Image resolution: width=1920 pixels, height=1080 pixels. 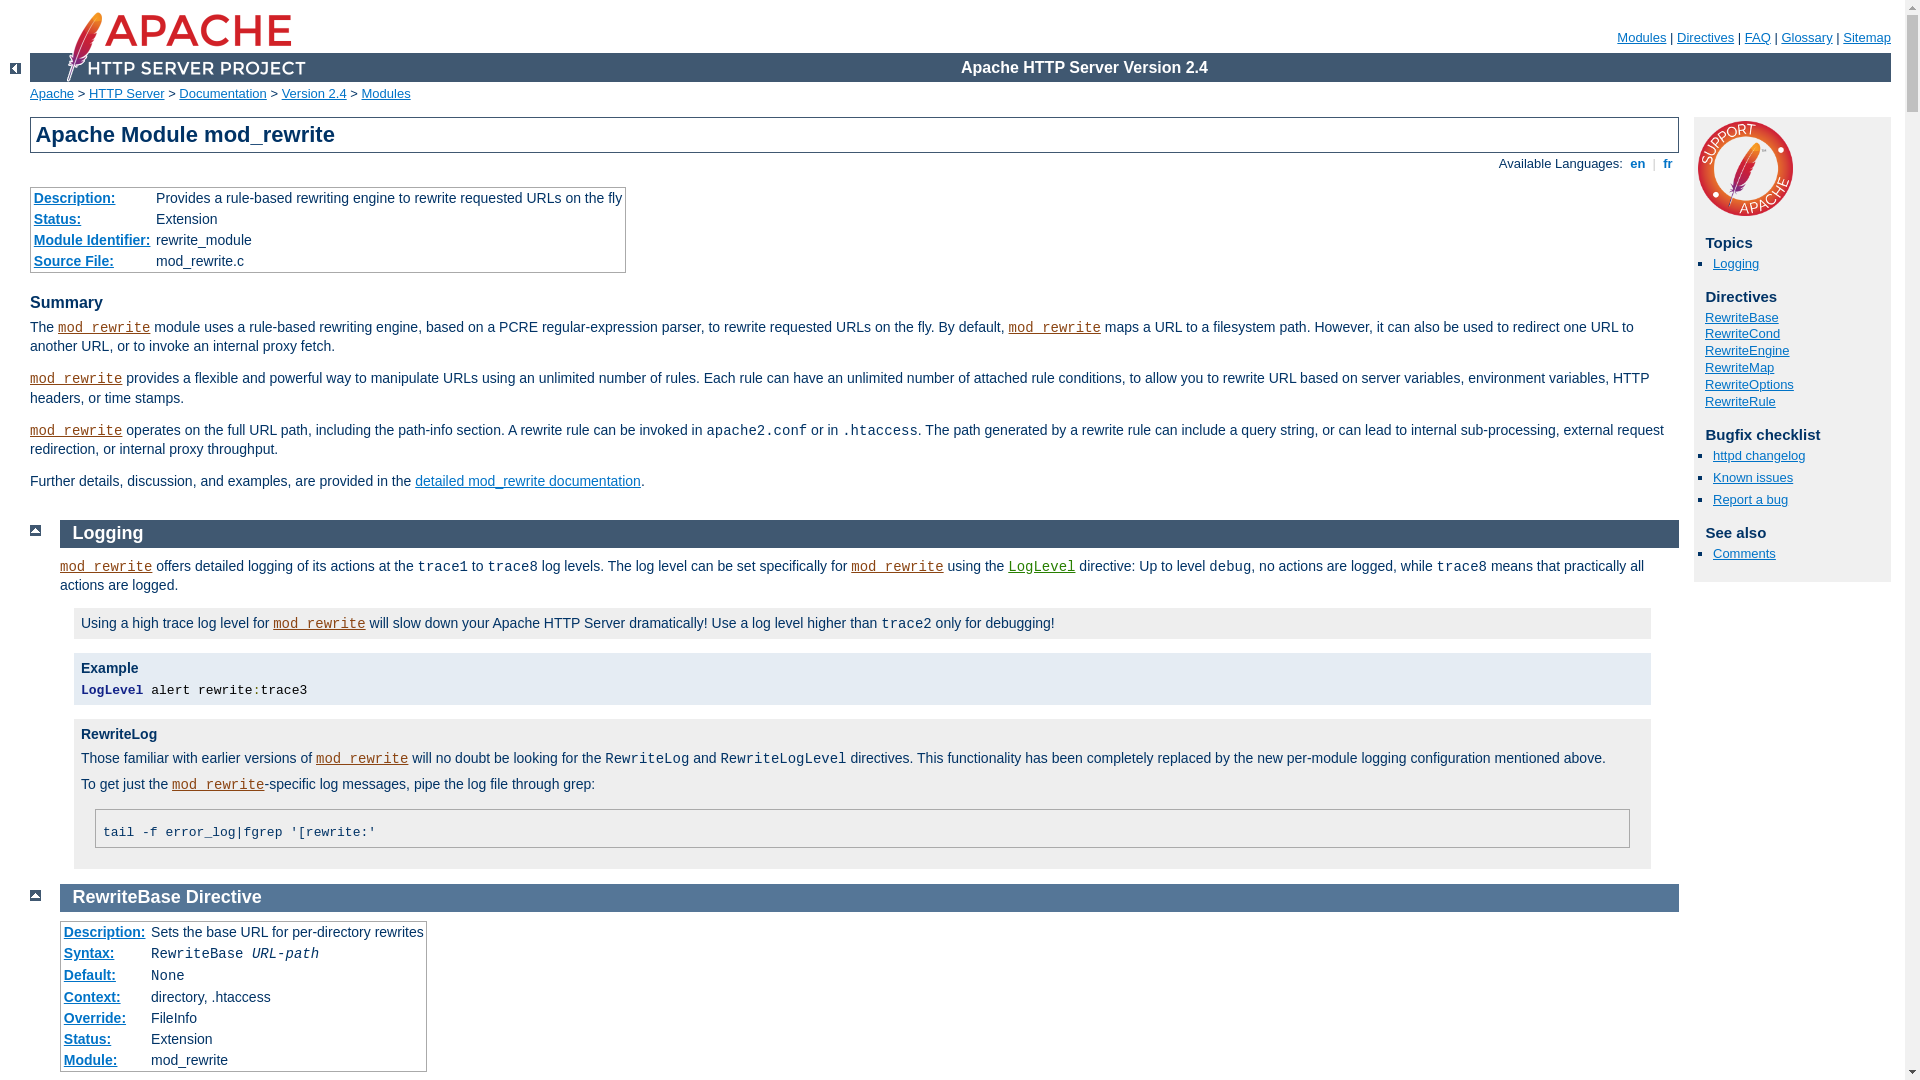 What do you see at coordinates (1740, 402) in the screenshot?
I see `RewriteRule` at bounding box center [1740, 402].